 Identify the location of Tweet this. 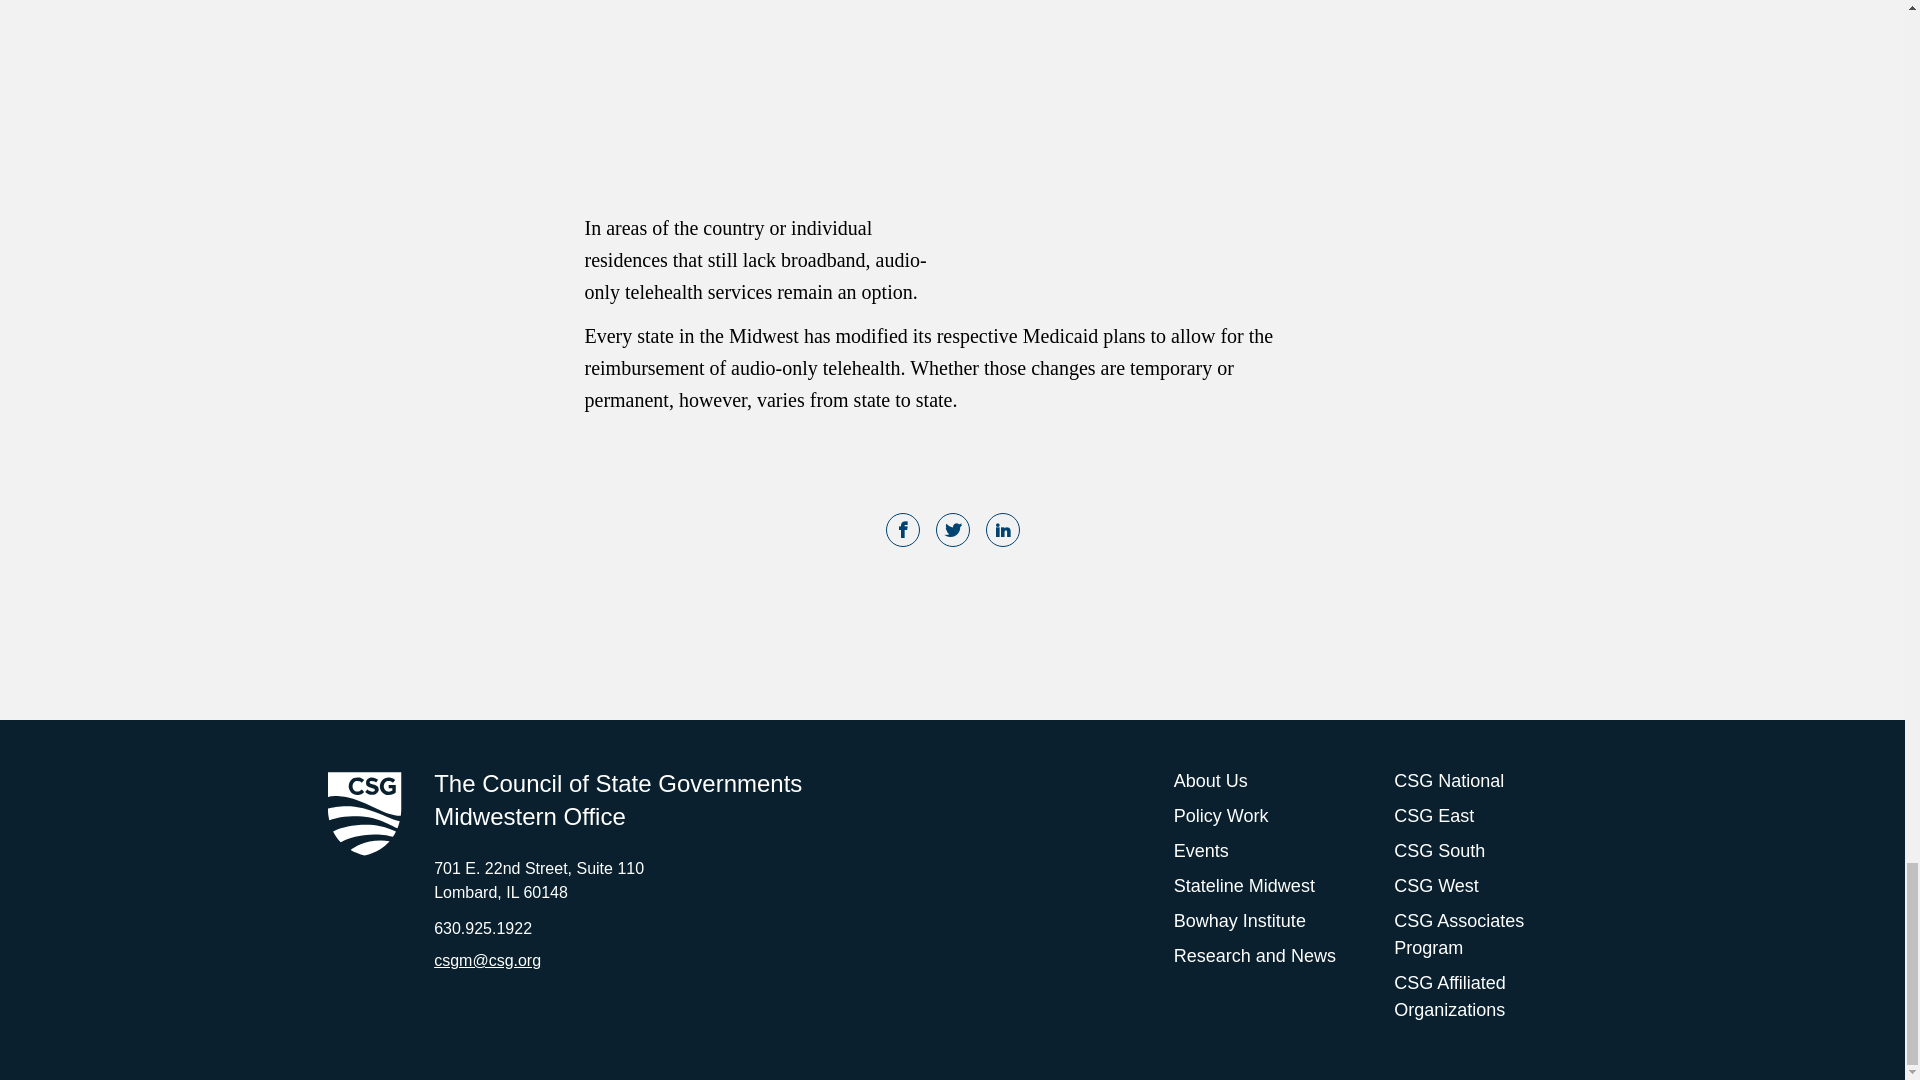
(952, 532).